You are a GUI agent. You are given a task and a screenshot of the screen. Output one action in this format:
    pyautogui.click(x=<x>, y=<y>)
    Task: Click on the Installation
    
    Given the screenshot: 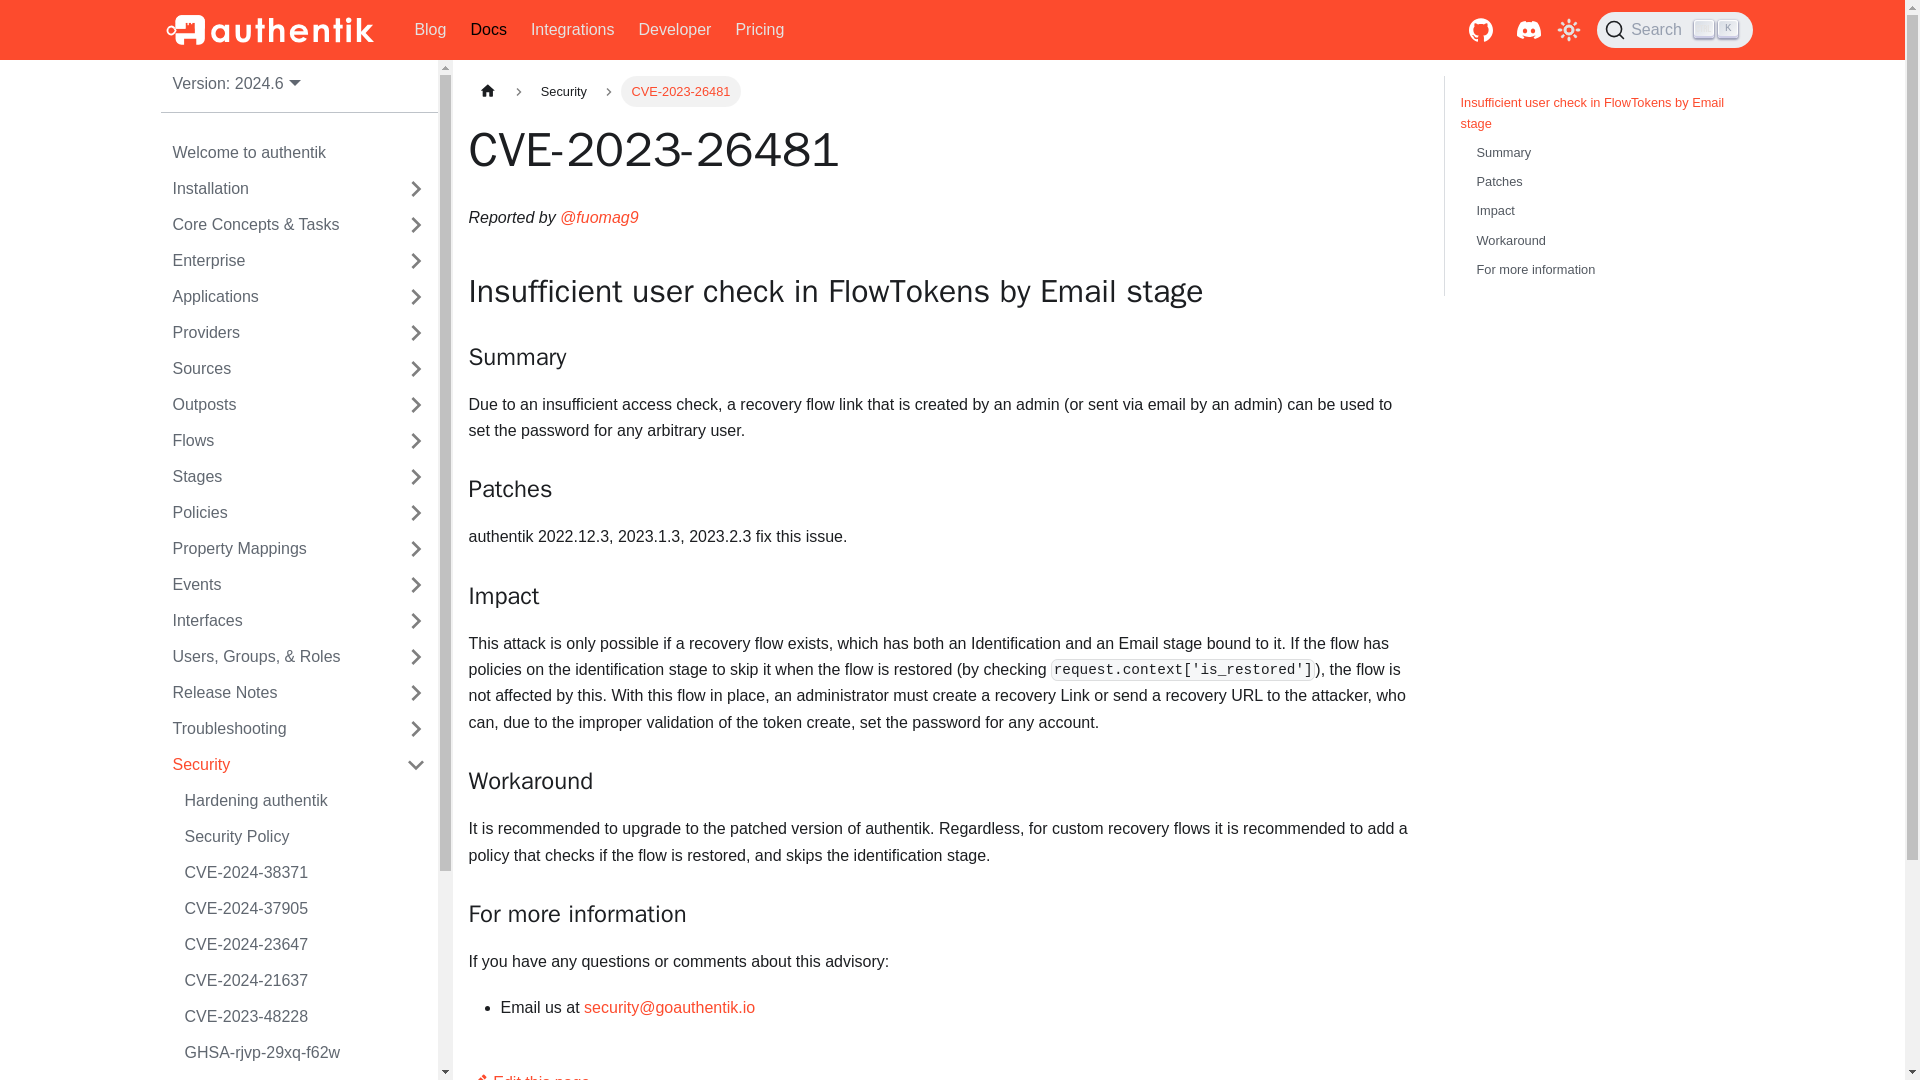 What is the action you would take?
    pyautogui.click(x=276, y=368)
    